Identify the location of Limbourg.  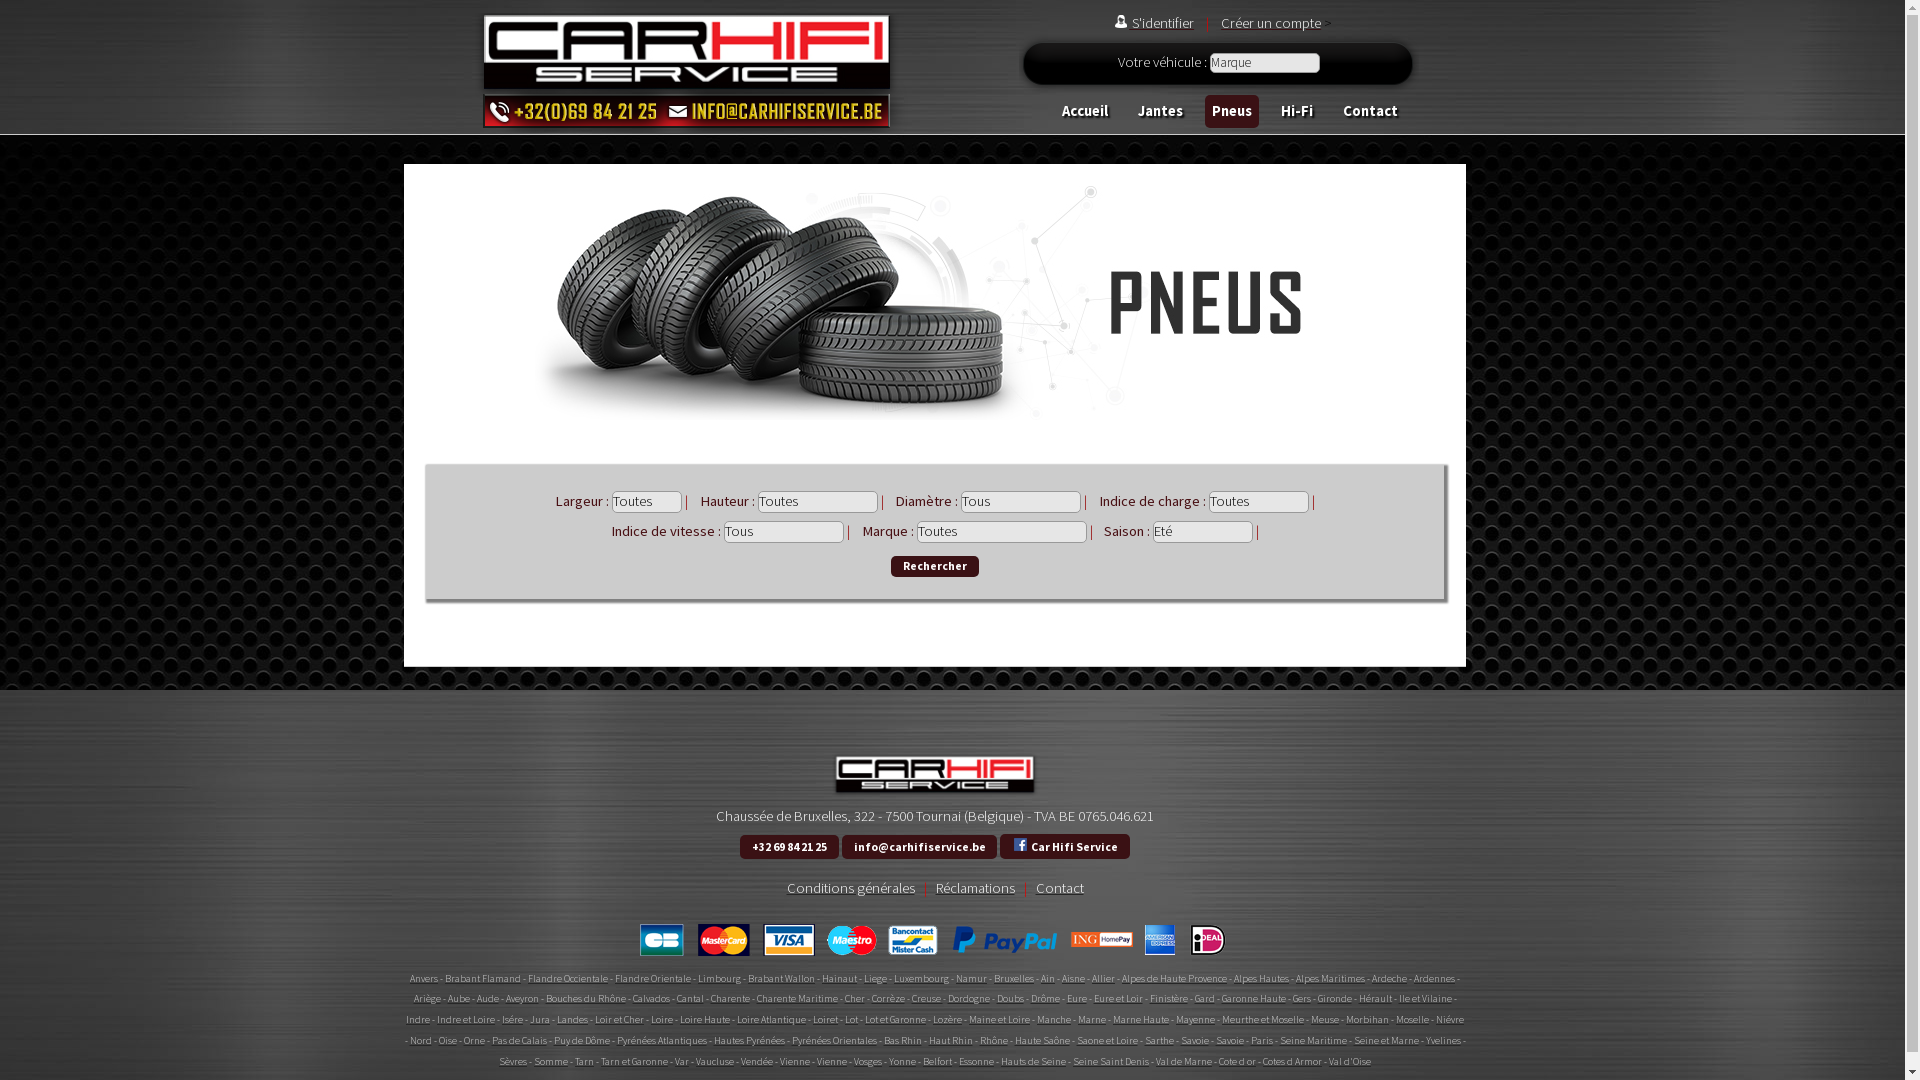
(720, 978).